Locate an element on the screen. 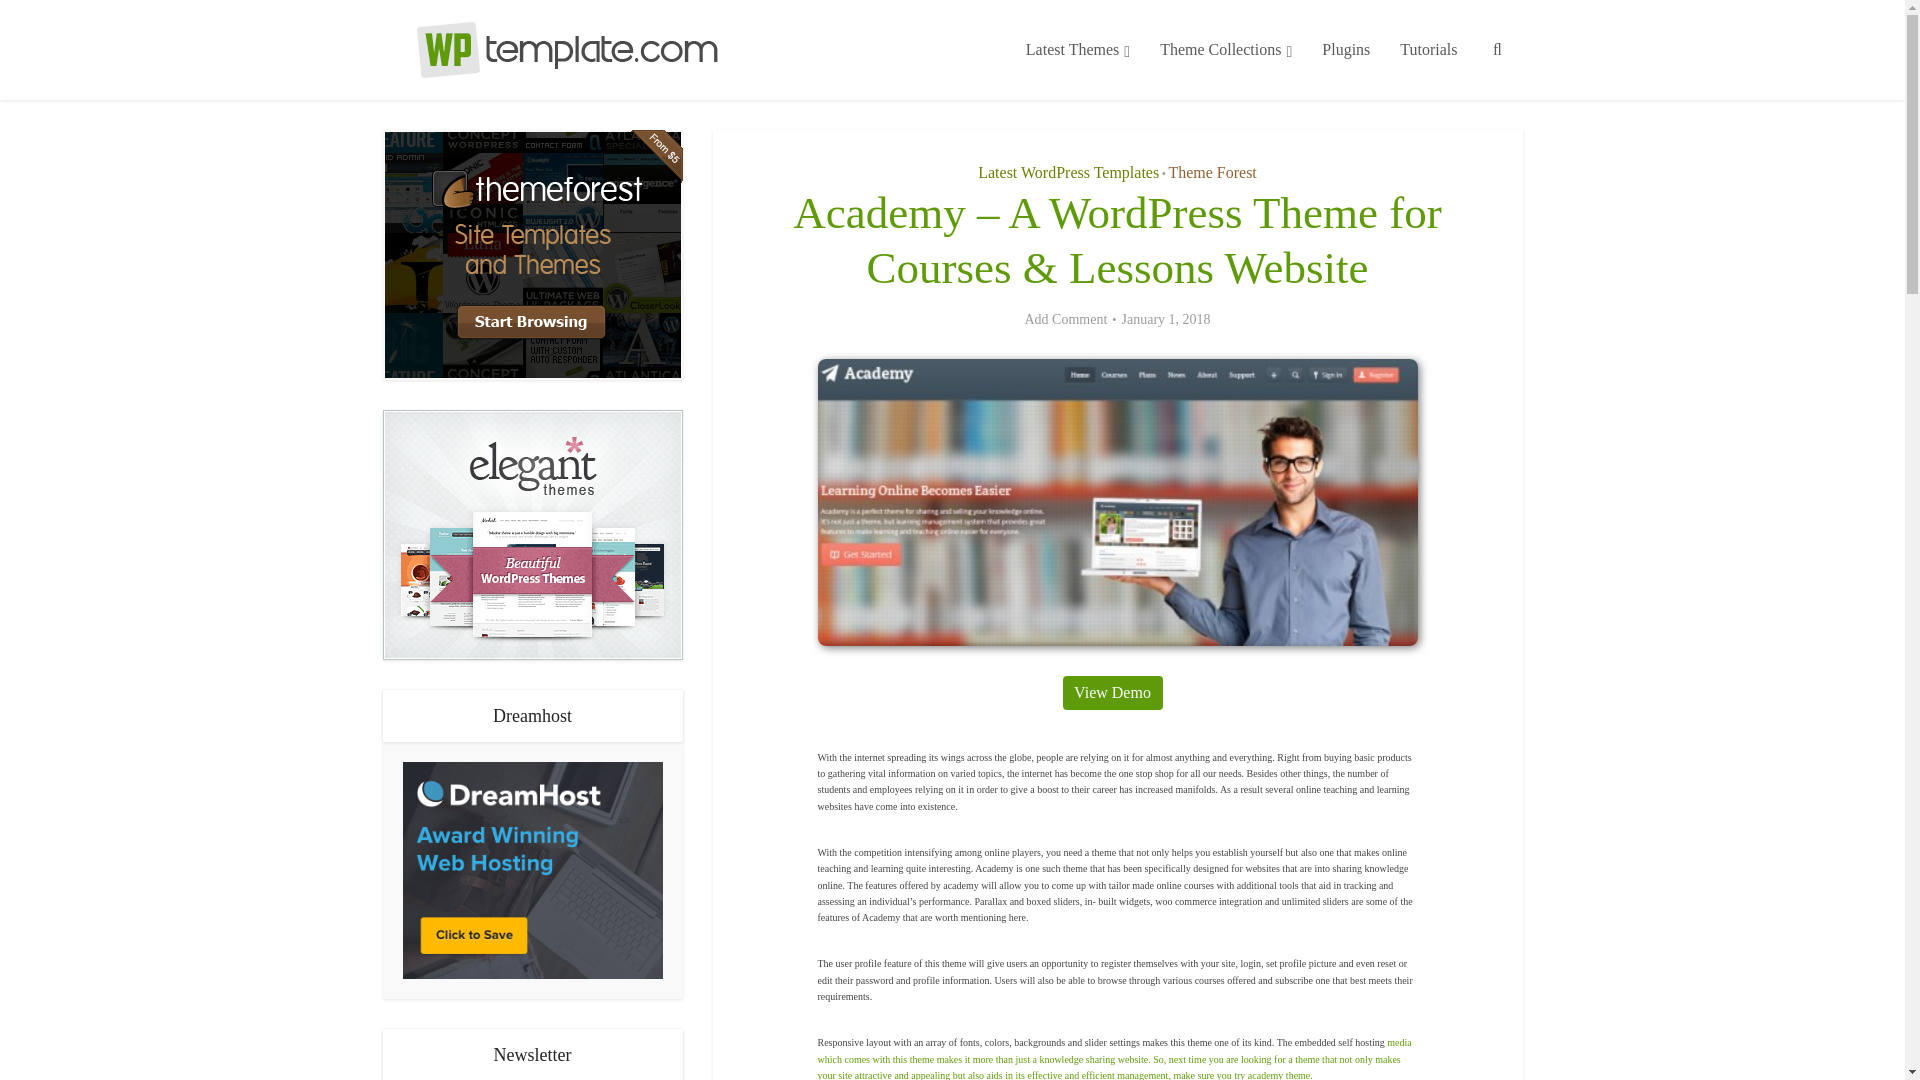  View Demo is located at coordinates (1111, 692).